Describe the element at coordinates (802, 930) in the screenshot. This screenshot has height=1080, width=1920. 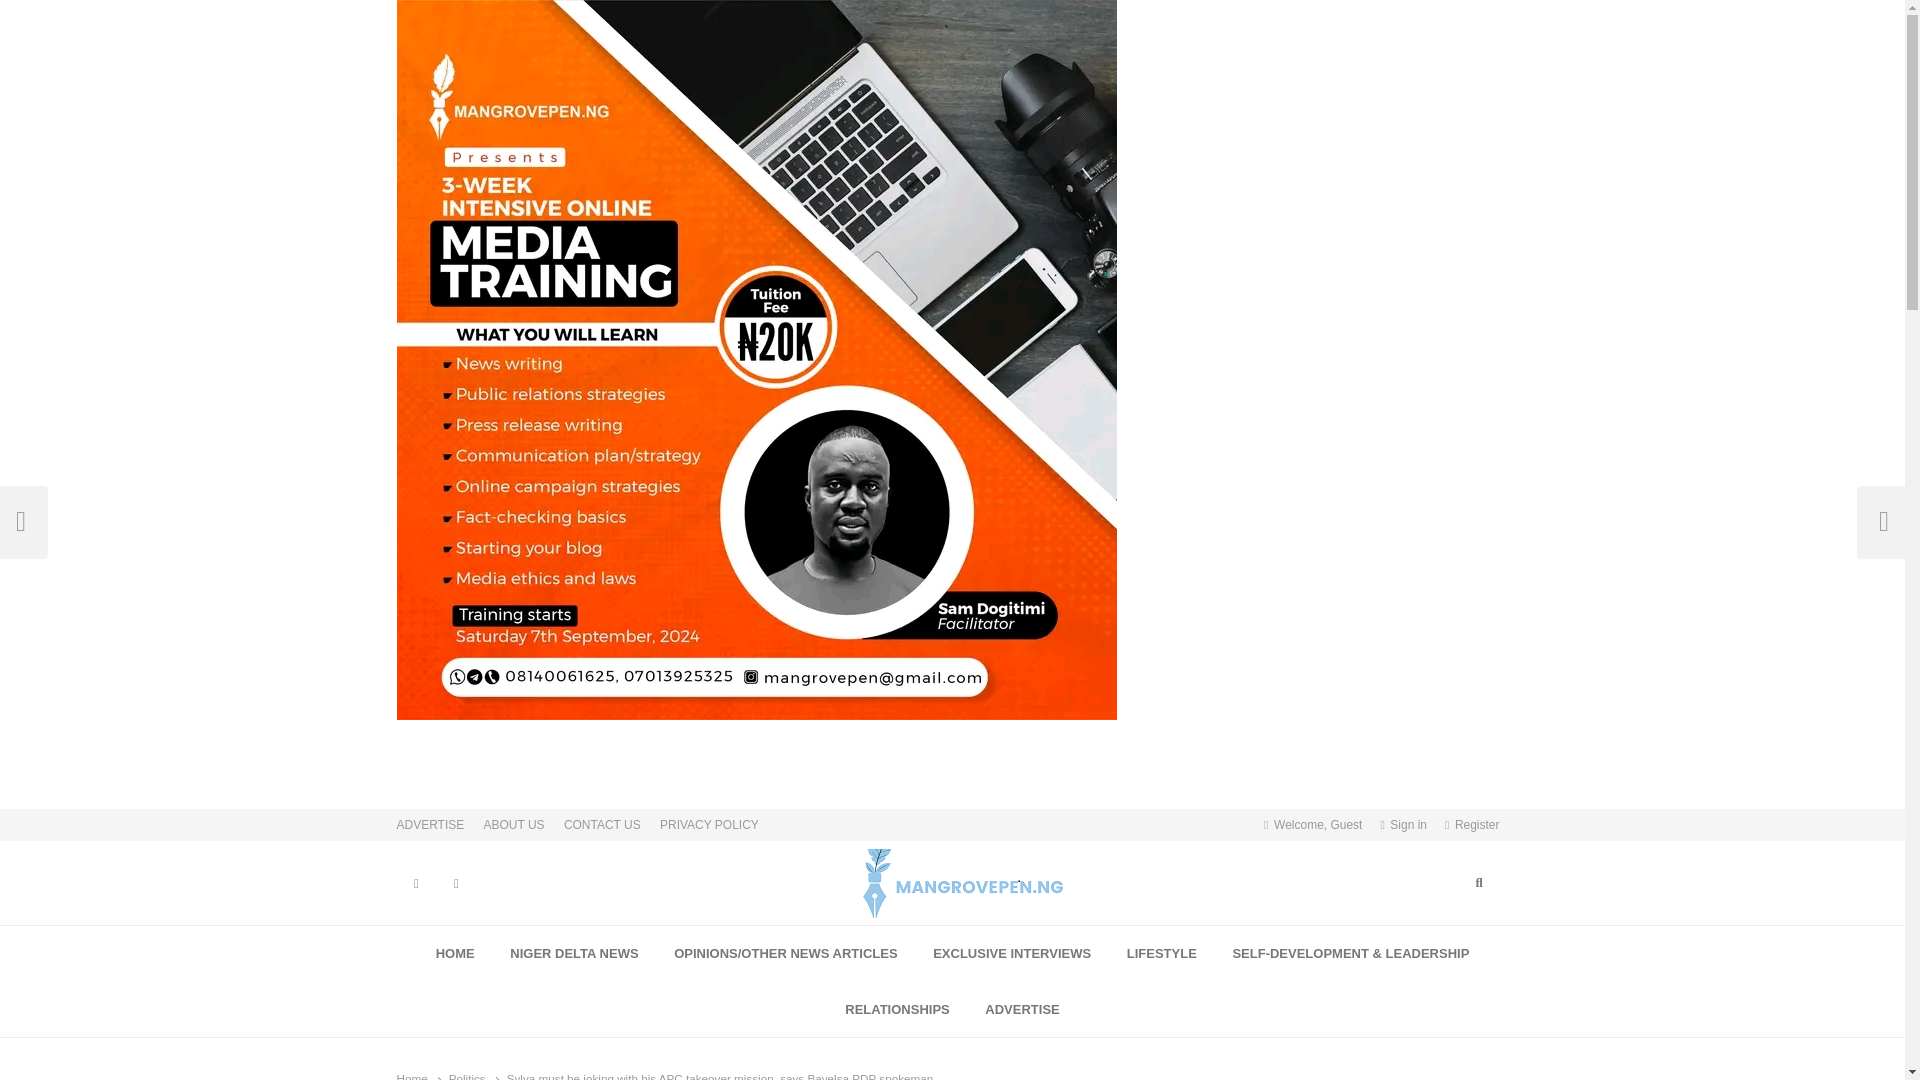
I see `Mangrove Pen` at that location.